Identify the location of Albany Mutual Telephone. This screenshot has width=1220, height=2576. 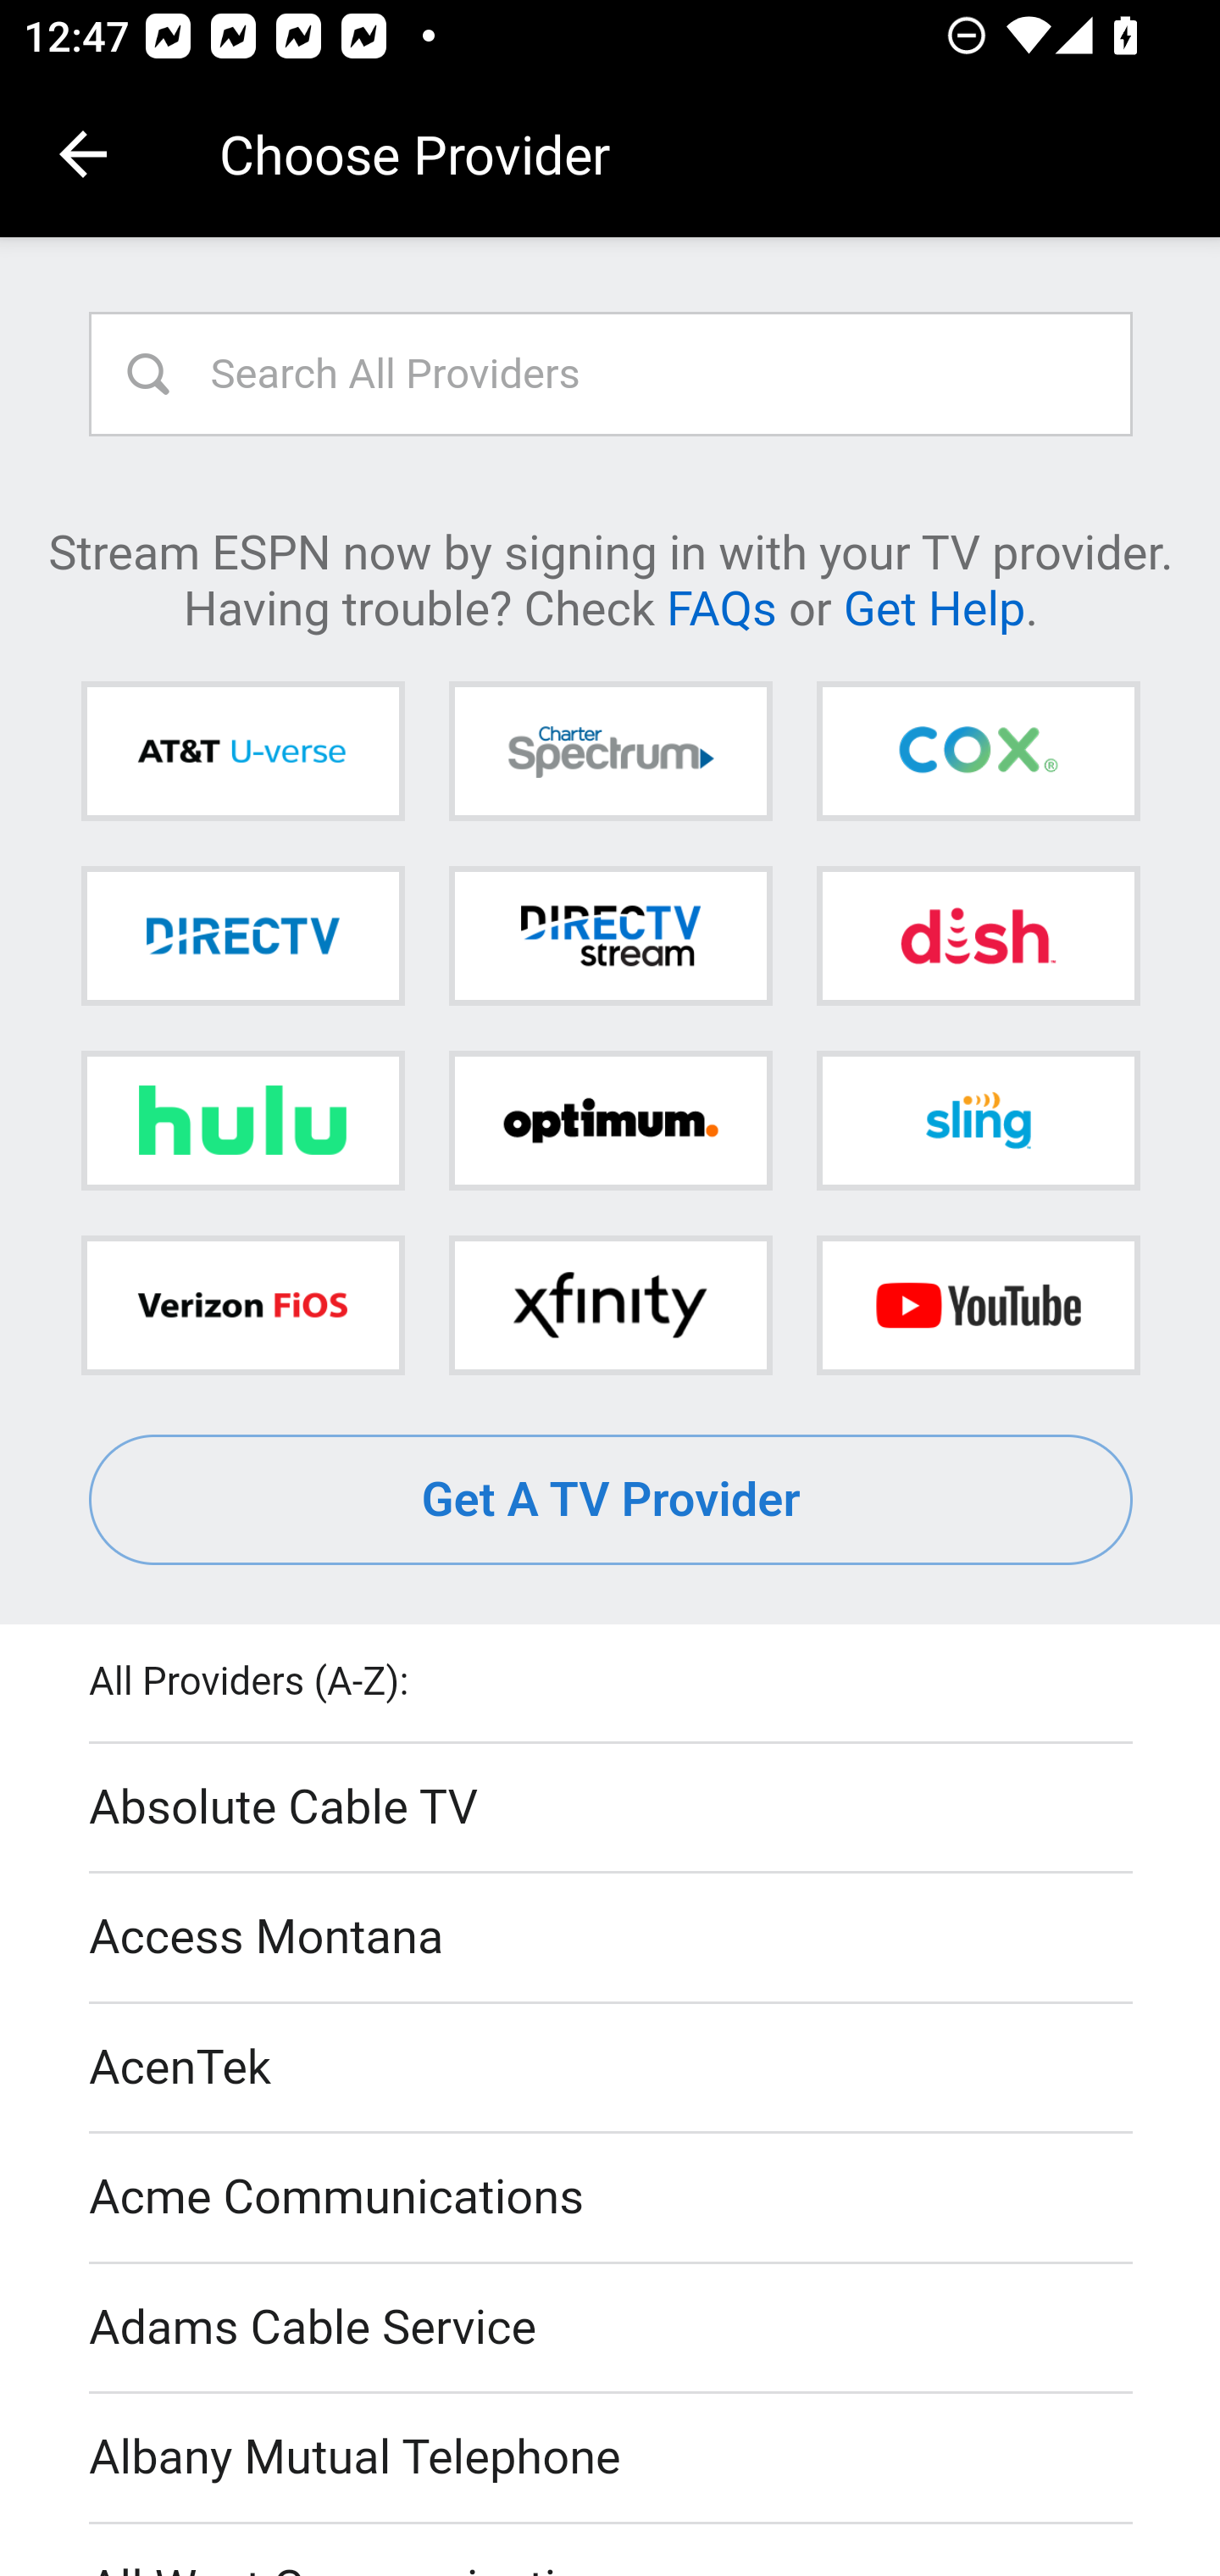
(612, 2460).